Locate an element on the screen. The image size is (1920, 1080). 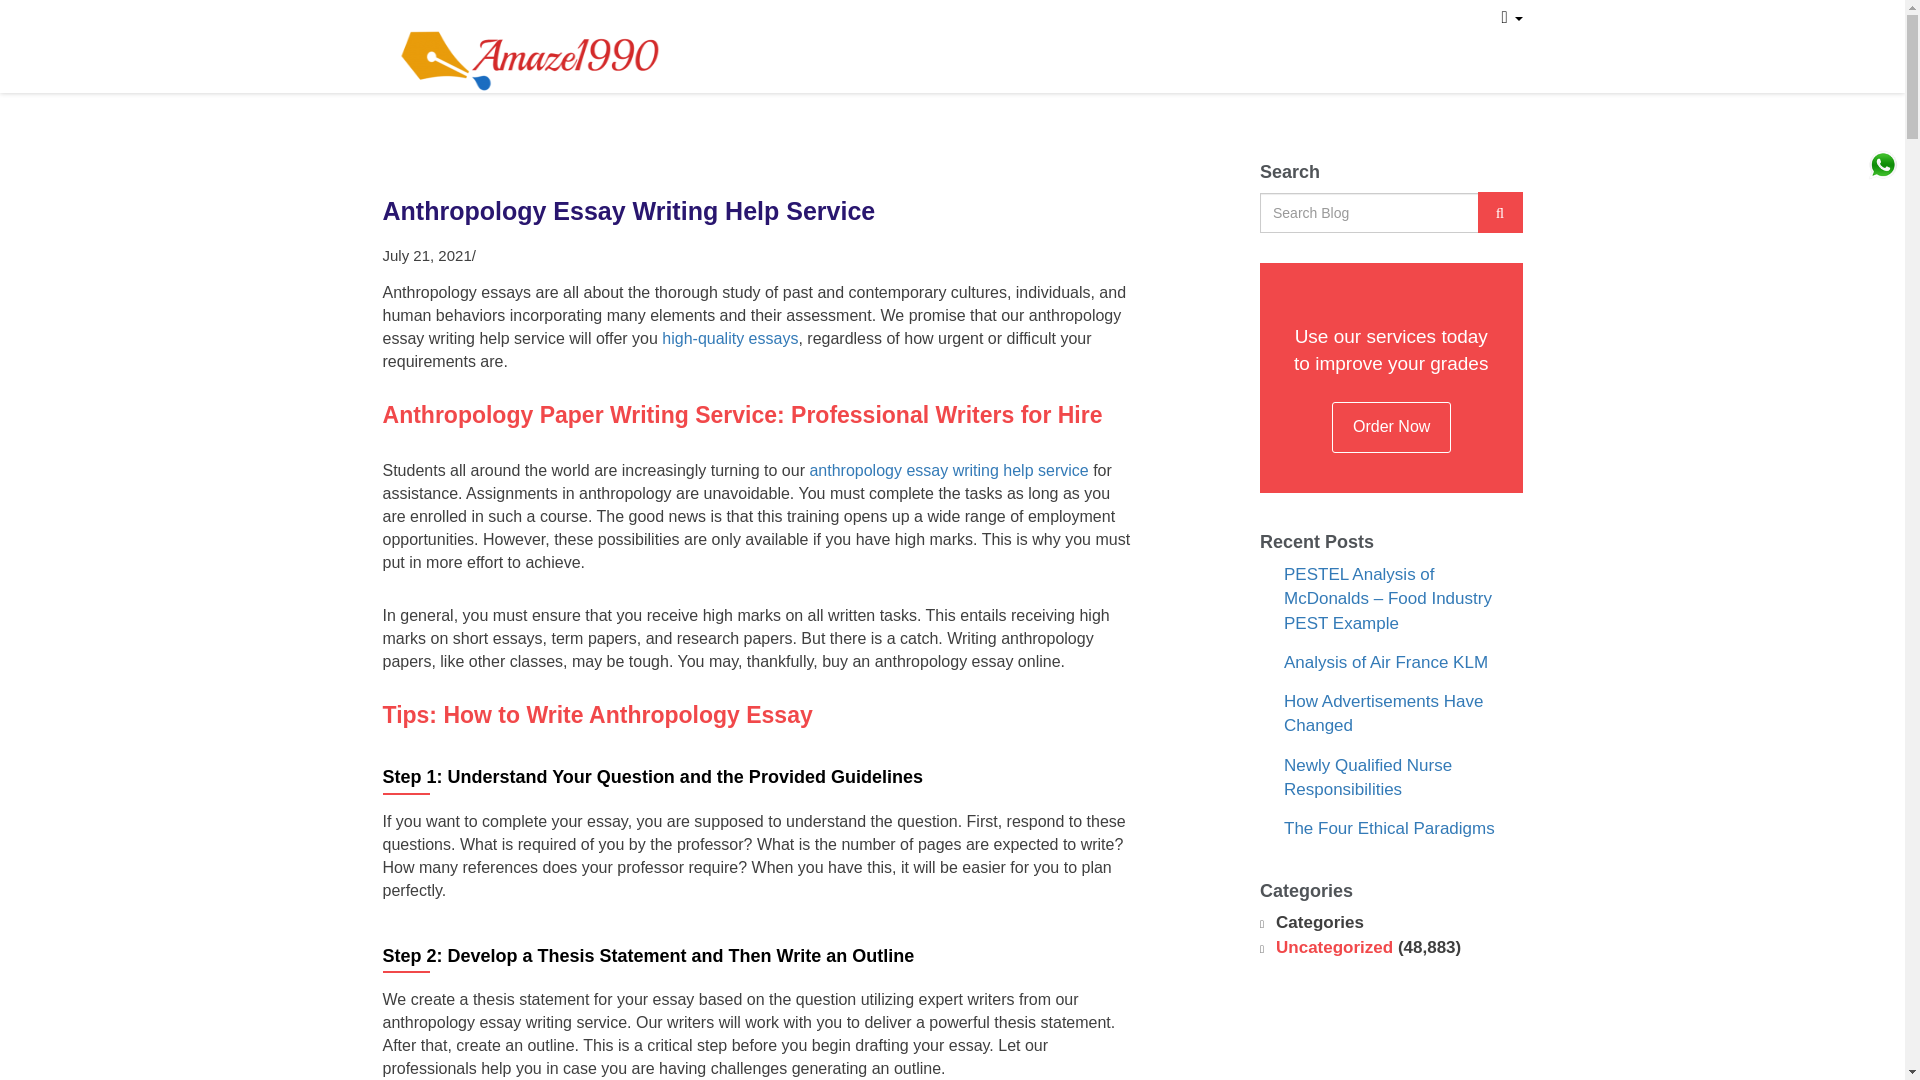
Order Now is located at coordinates (1392, 426).